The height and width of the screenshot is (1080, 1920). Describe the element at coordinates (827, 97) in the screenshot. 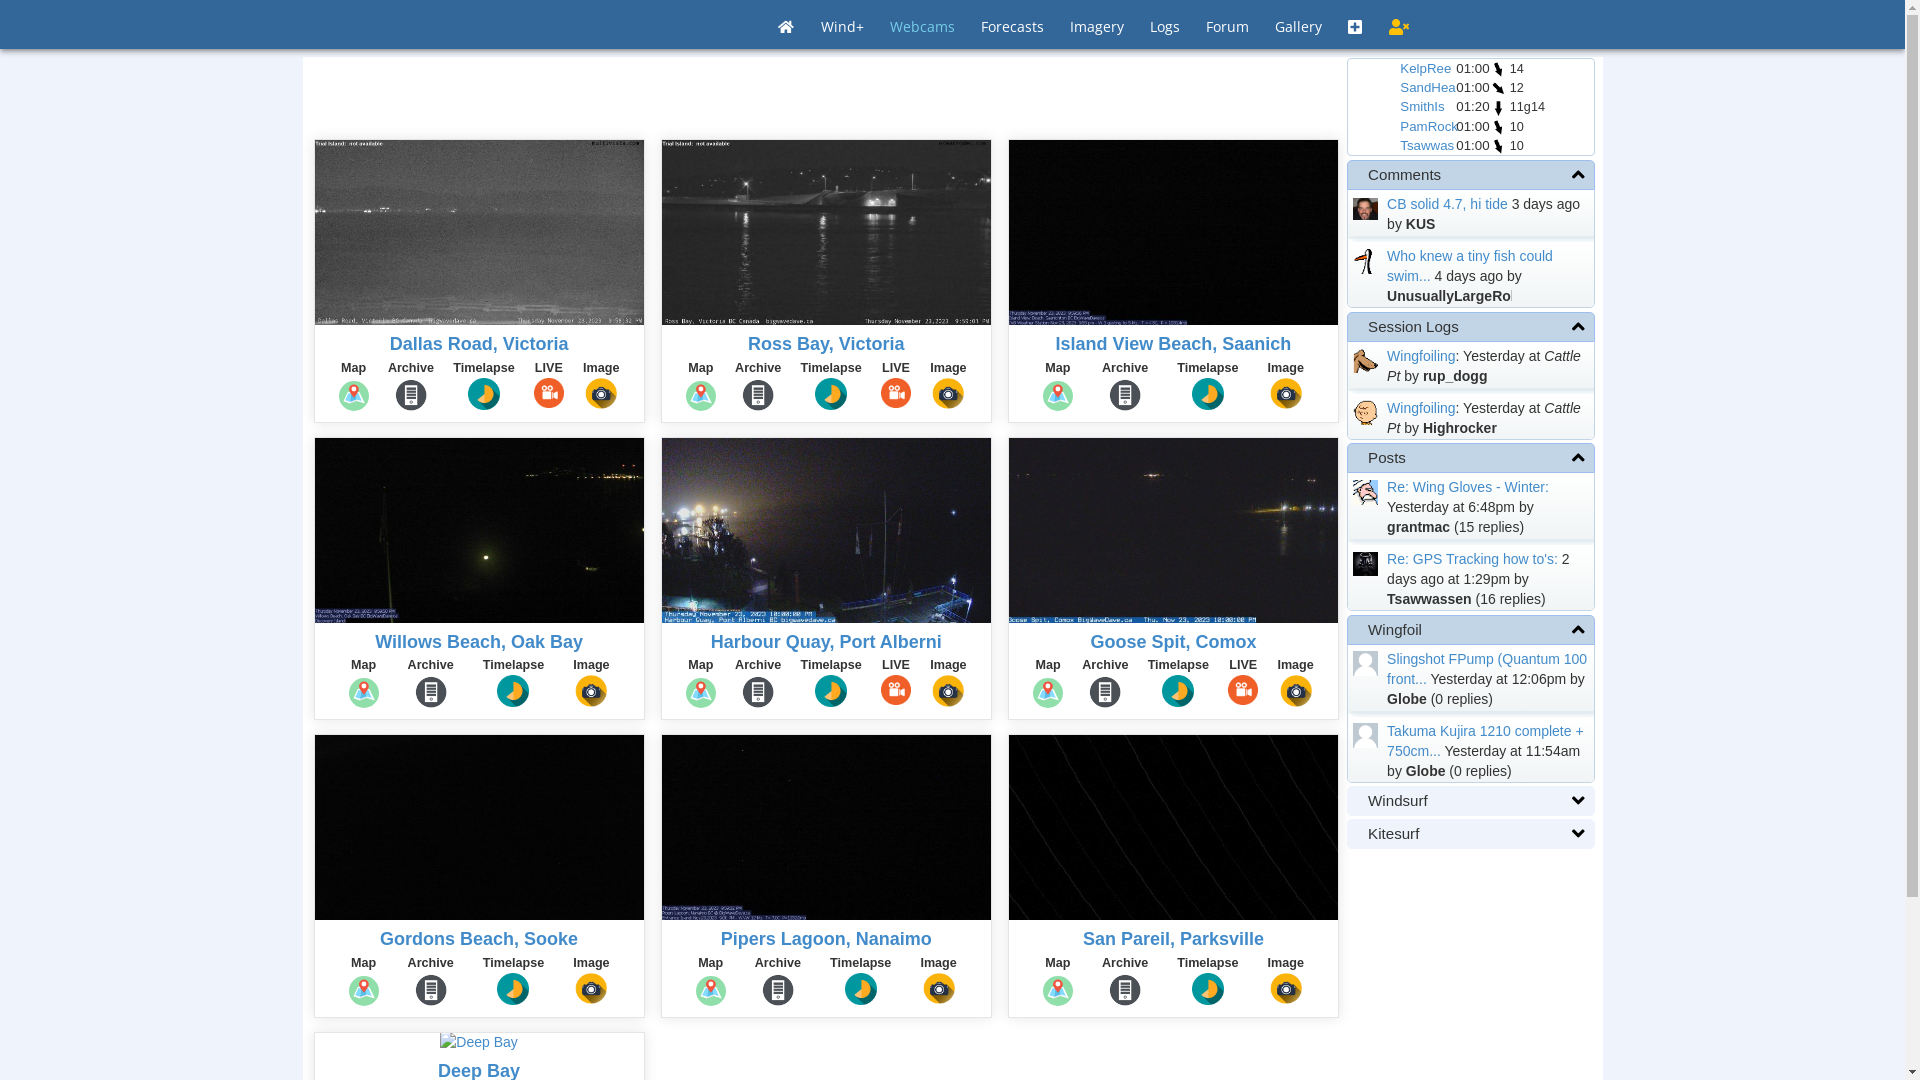

I see `Advertisement` at that location.